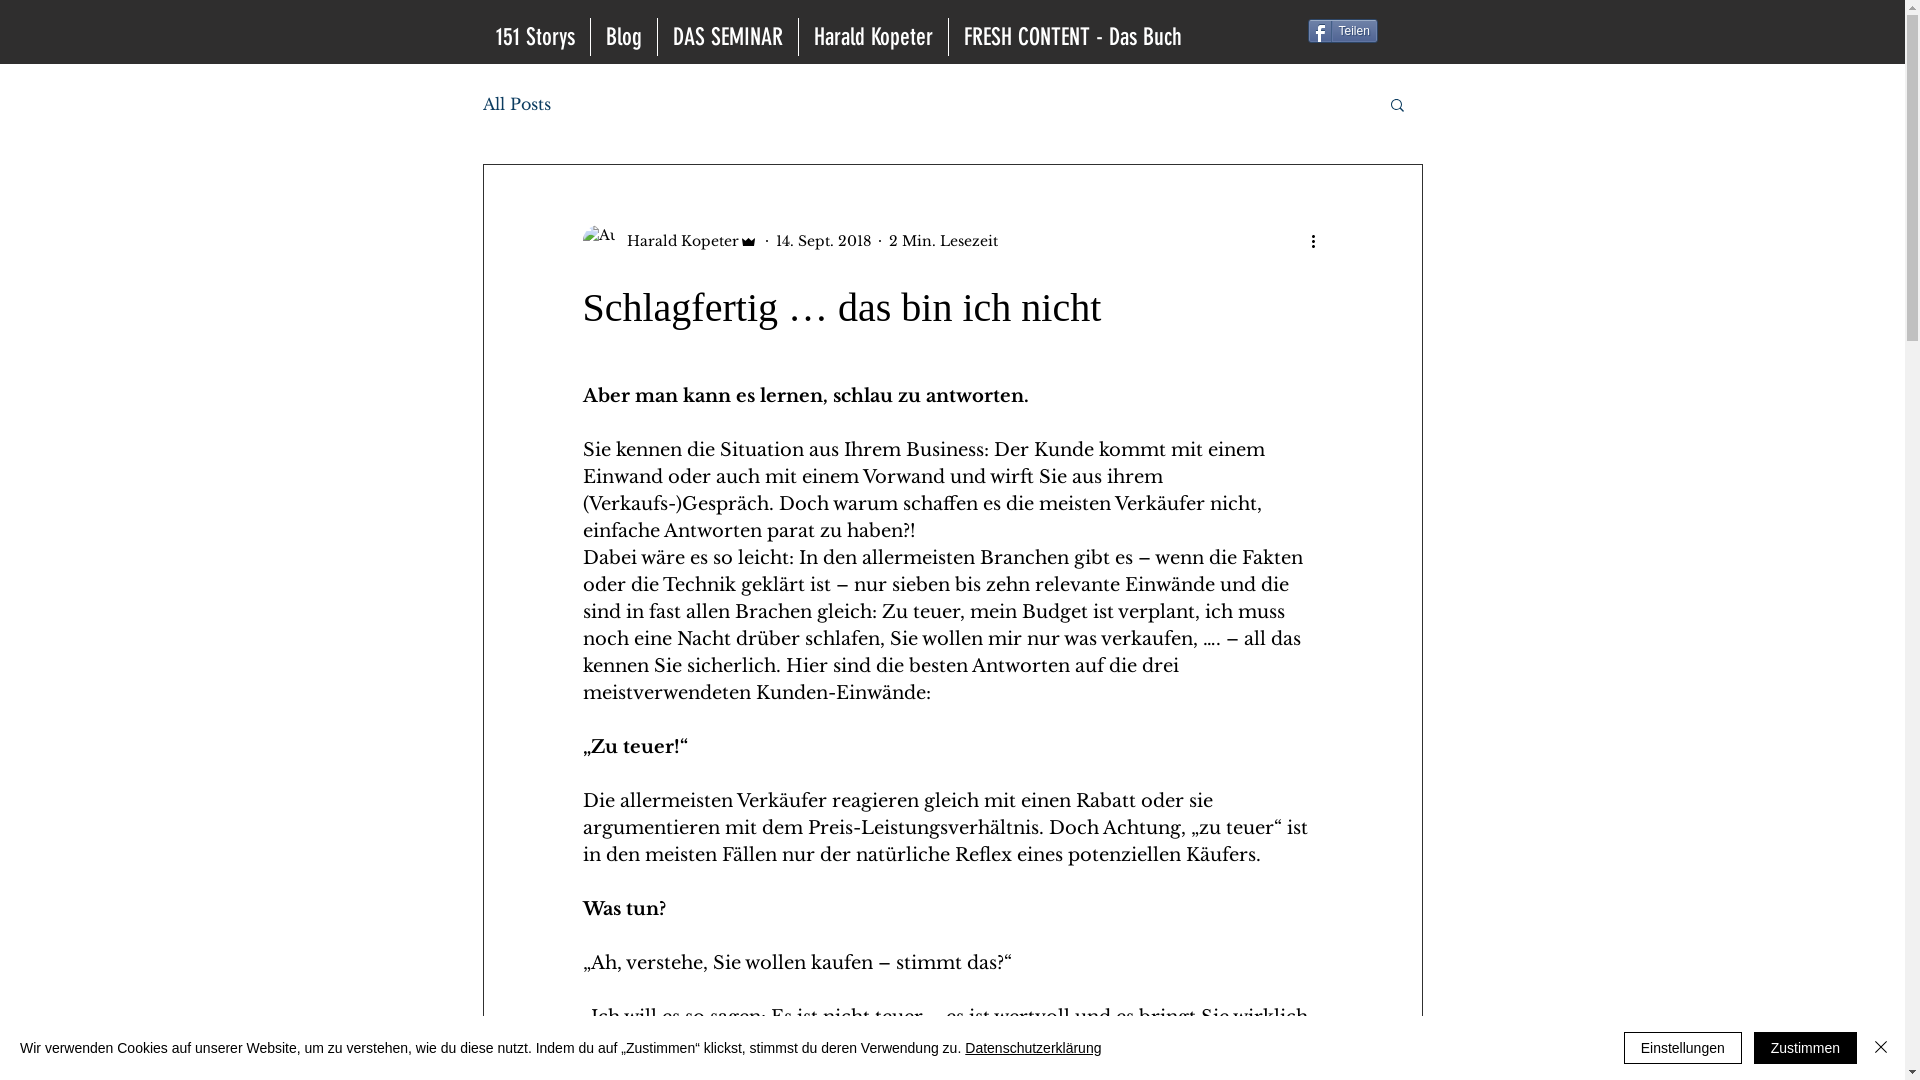  Describe the element at coordinates (516, 104) in the screenshot. I see `All Posts` at that location.